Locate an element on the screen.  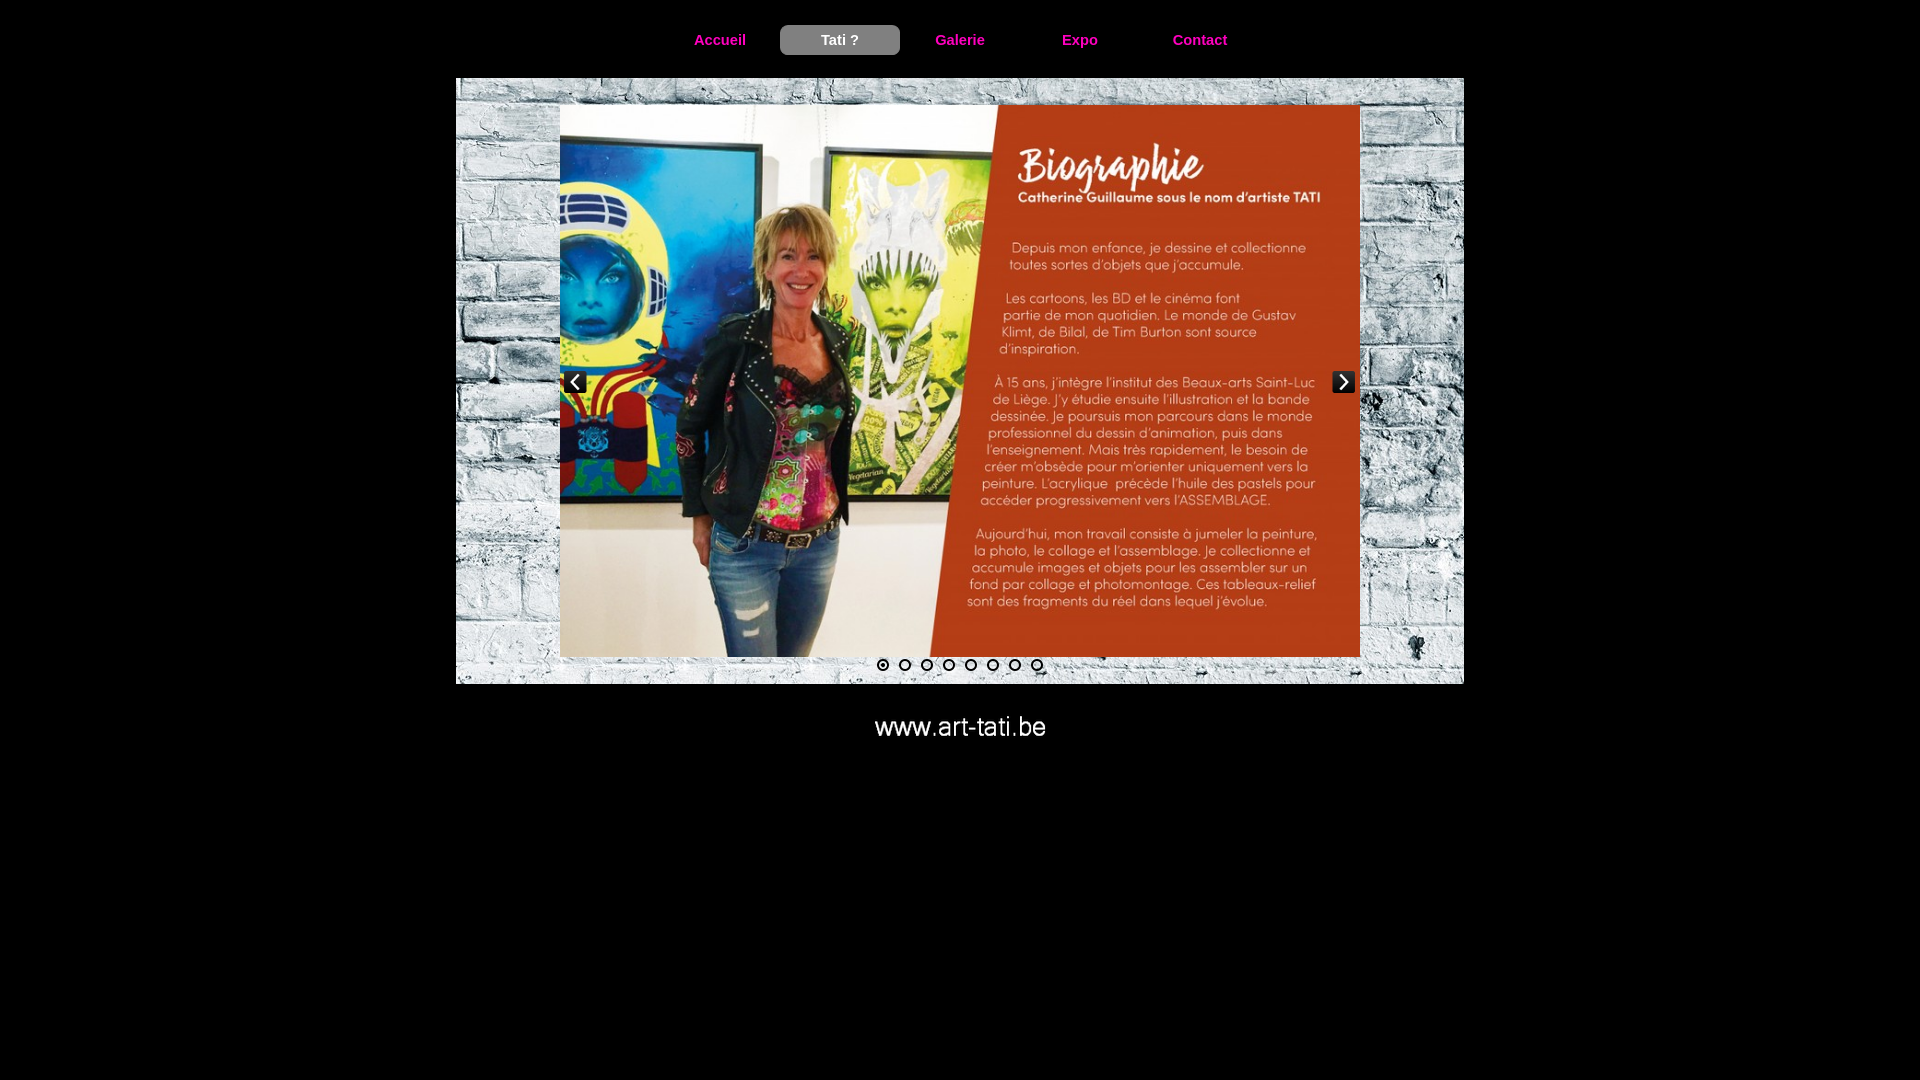
Expo is located at coordinates (1080, 40).